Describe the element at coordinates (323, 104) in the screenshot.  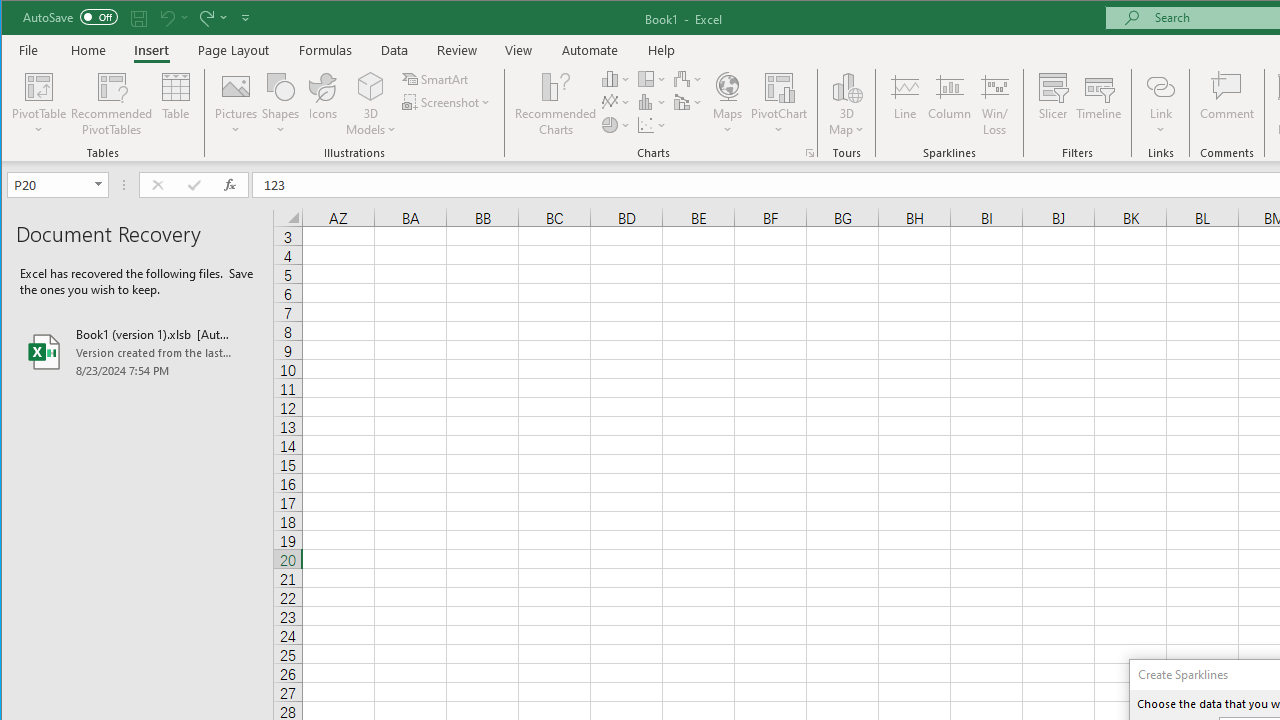
I see `Icons` at that location.